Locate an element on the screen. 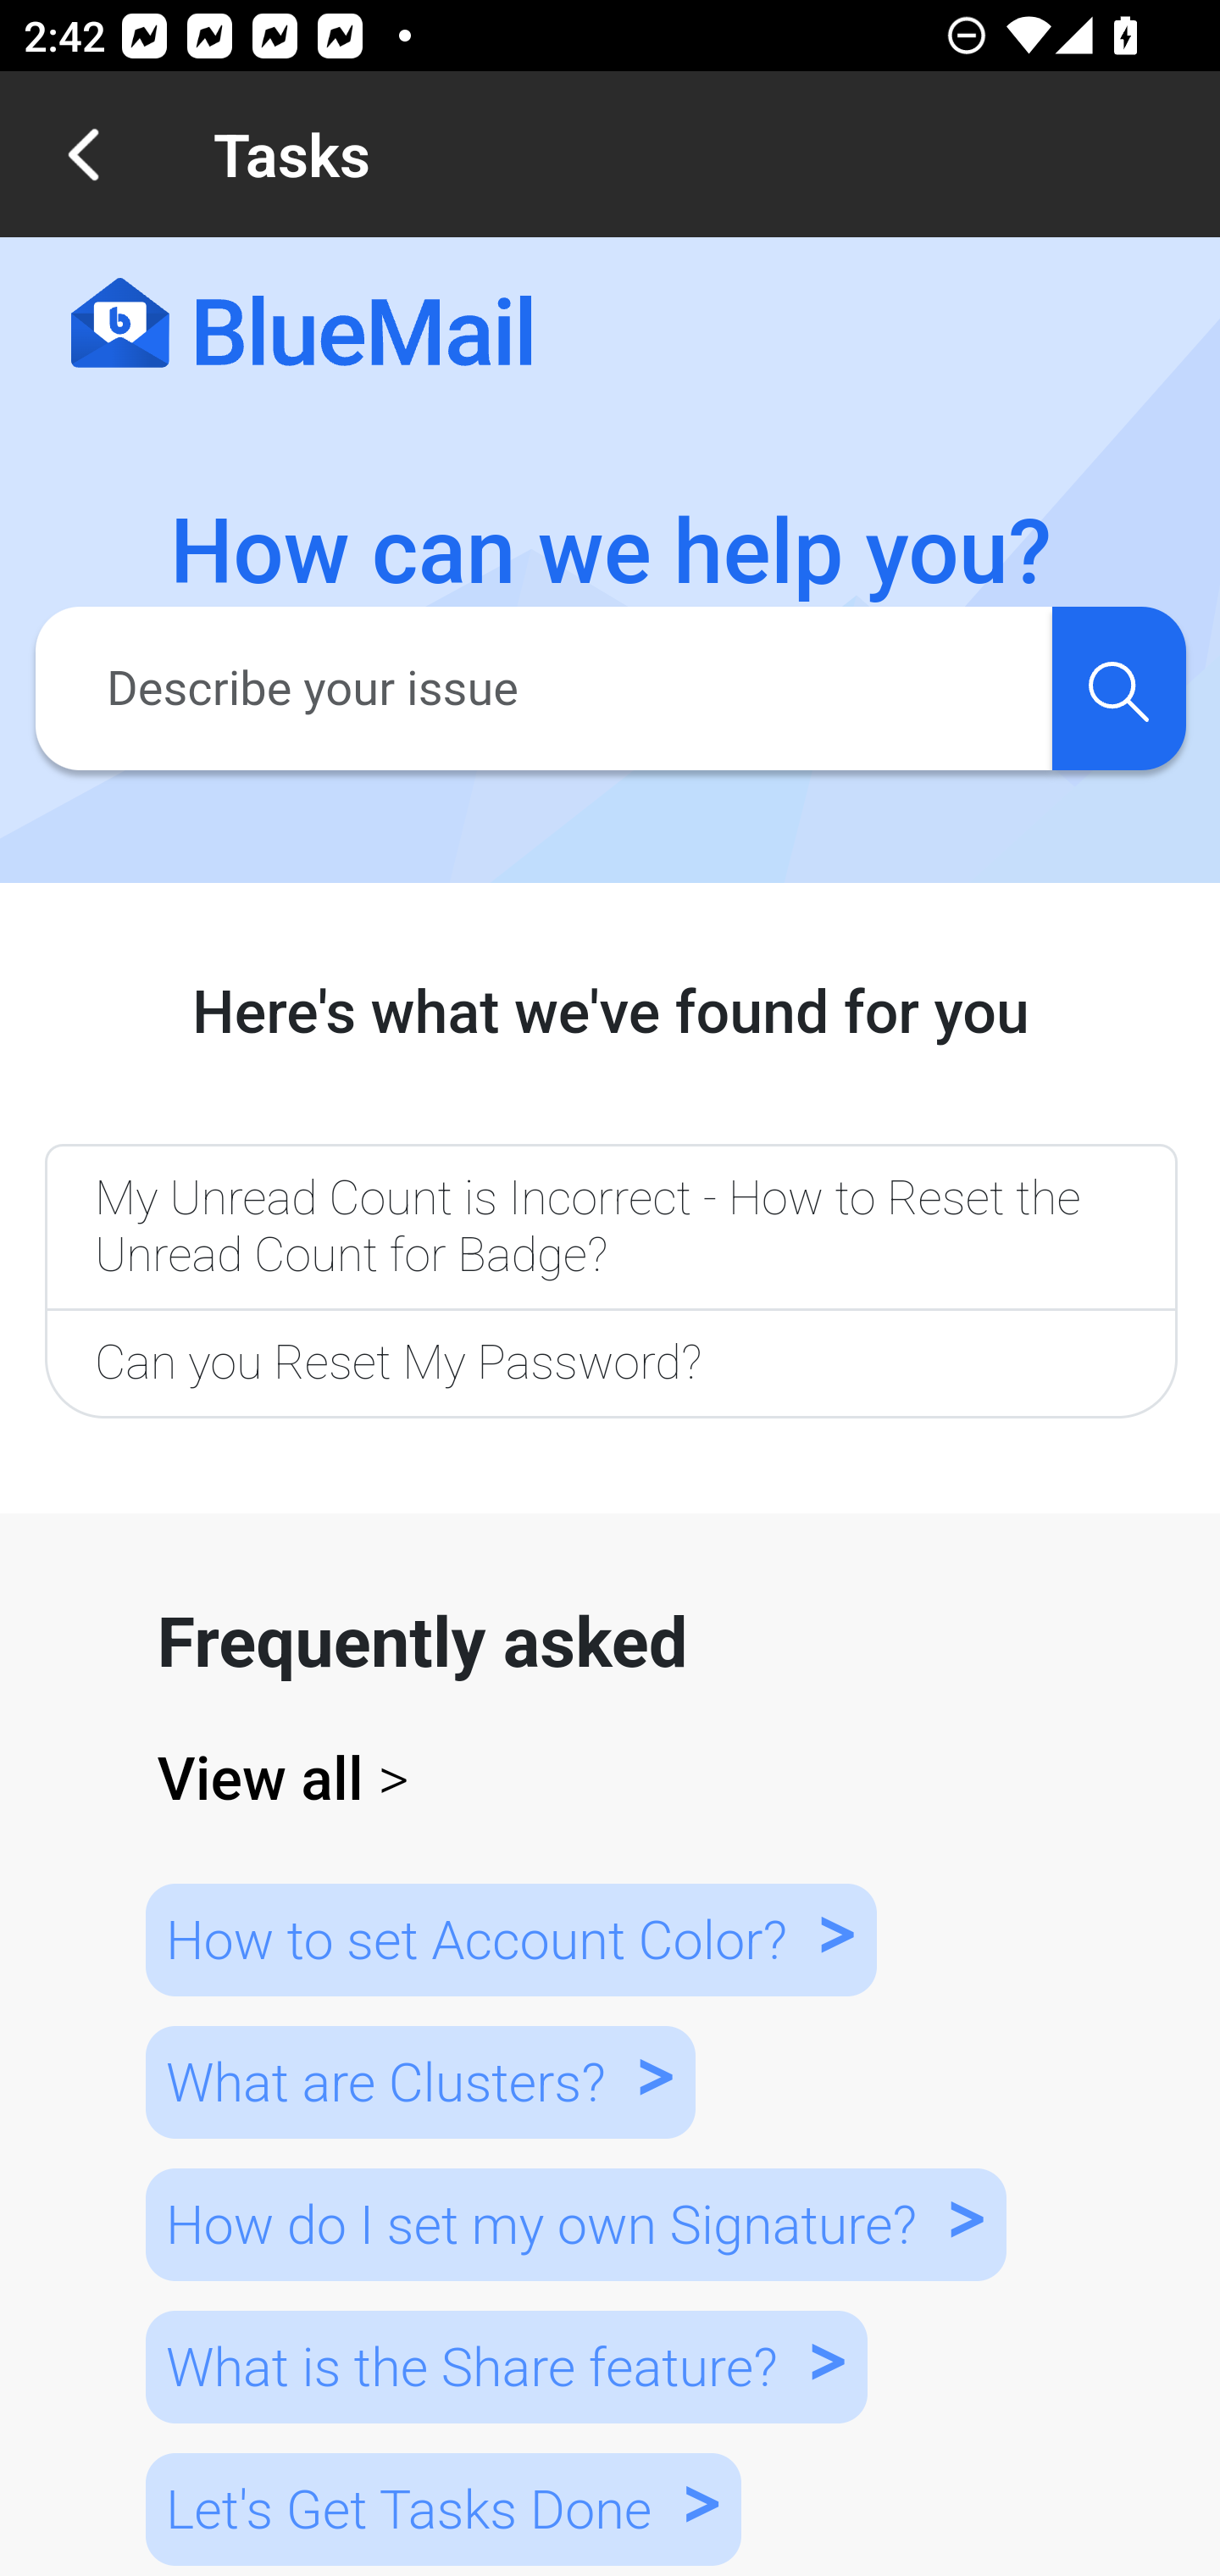 This screenshot has width=1220, height=2576. BlueMail Logo is located at coordinates (302, 325).